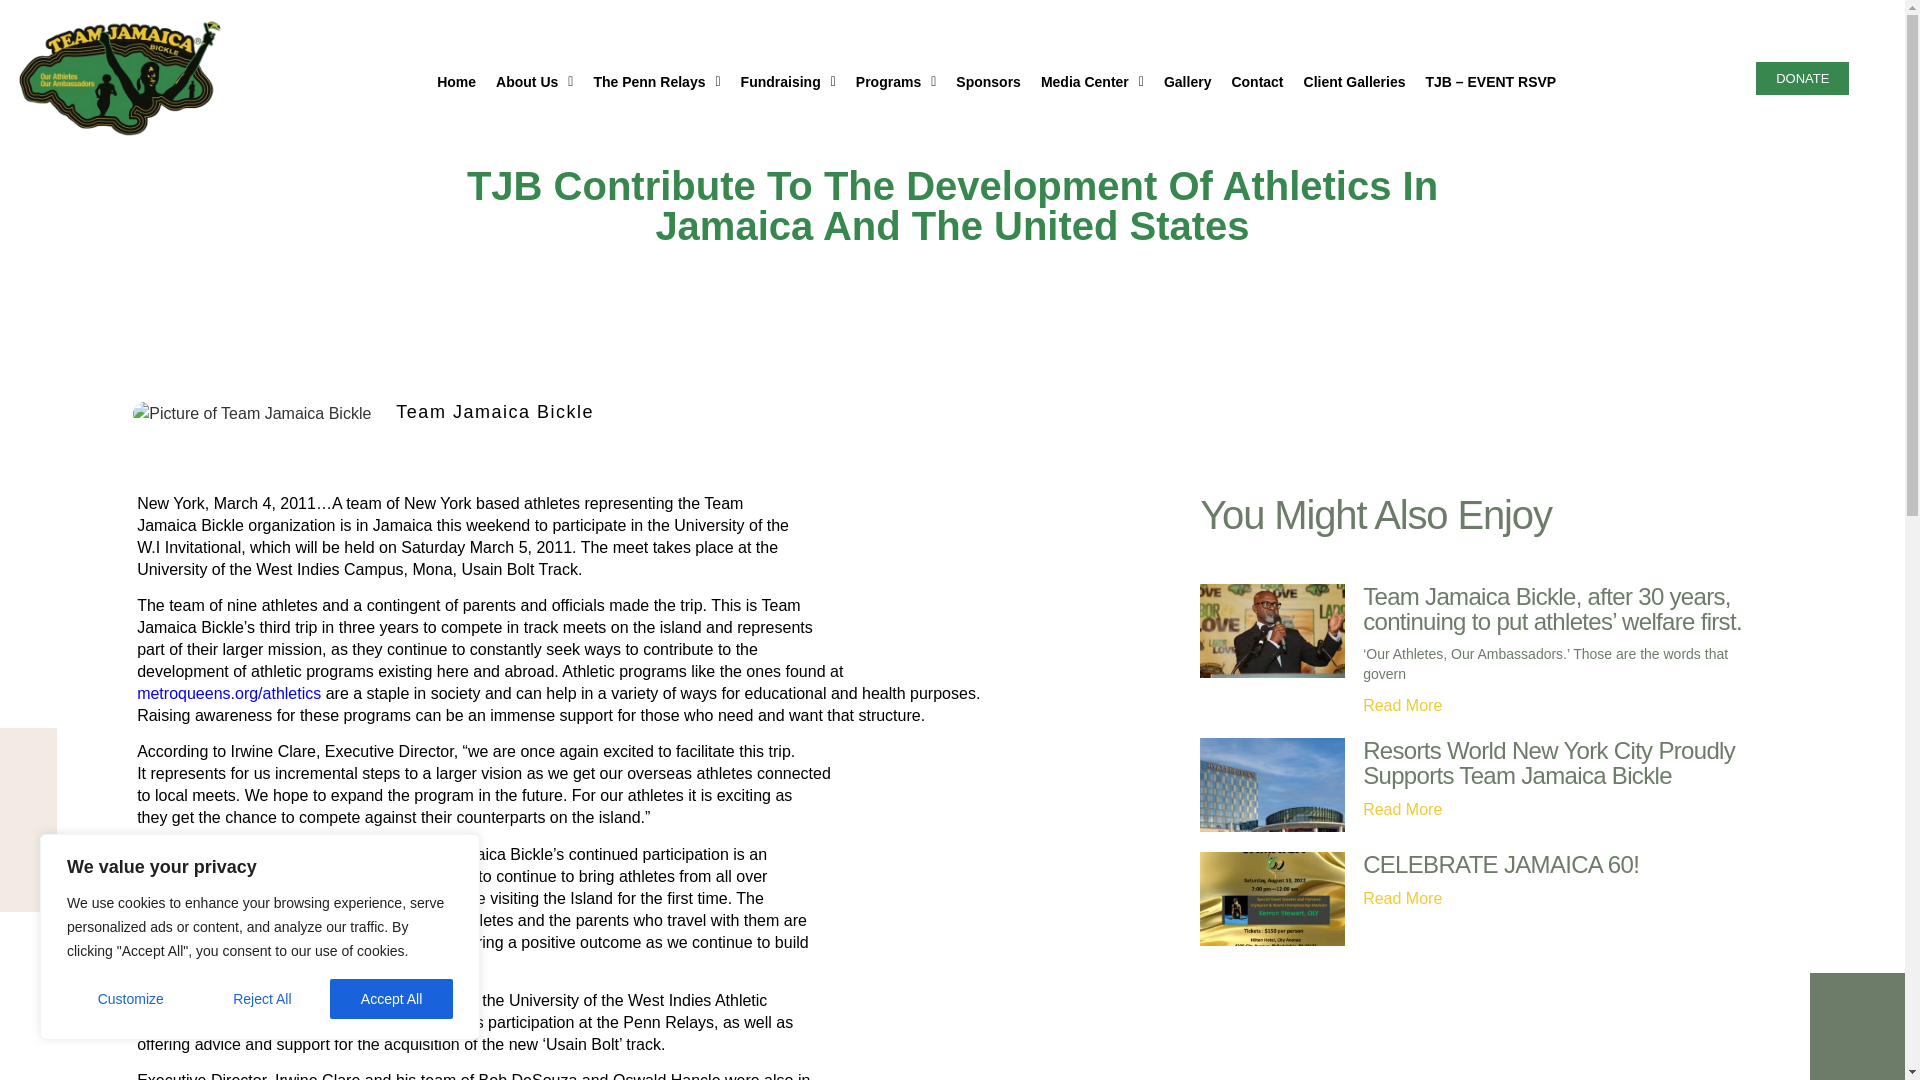  Describe the element at coordinates (988, 82) in the screenshot. I see `Sponsors` at that location.